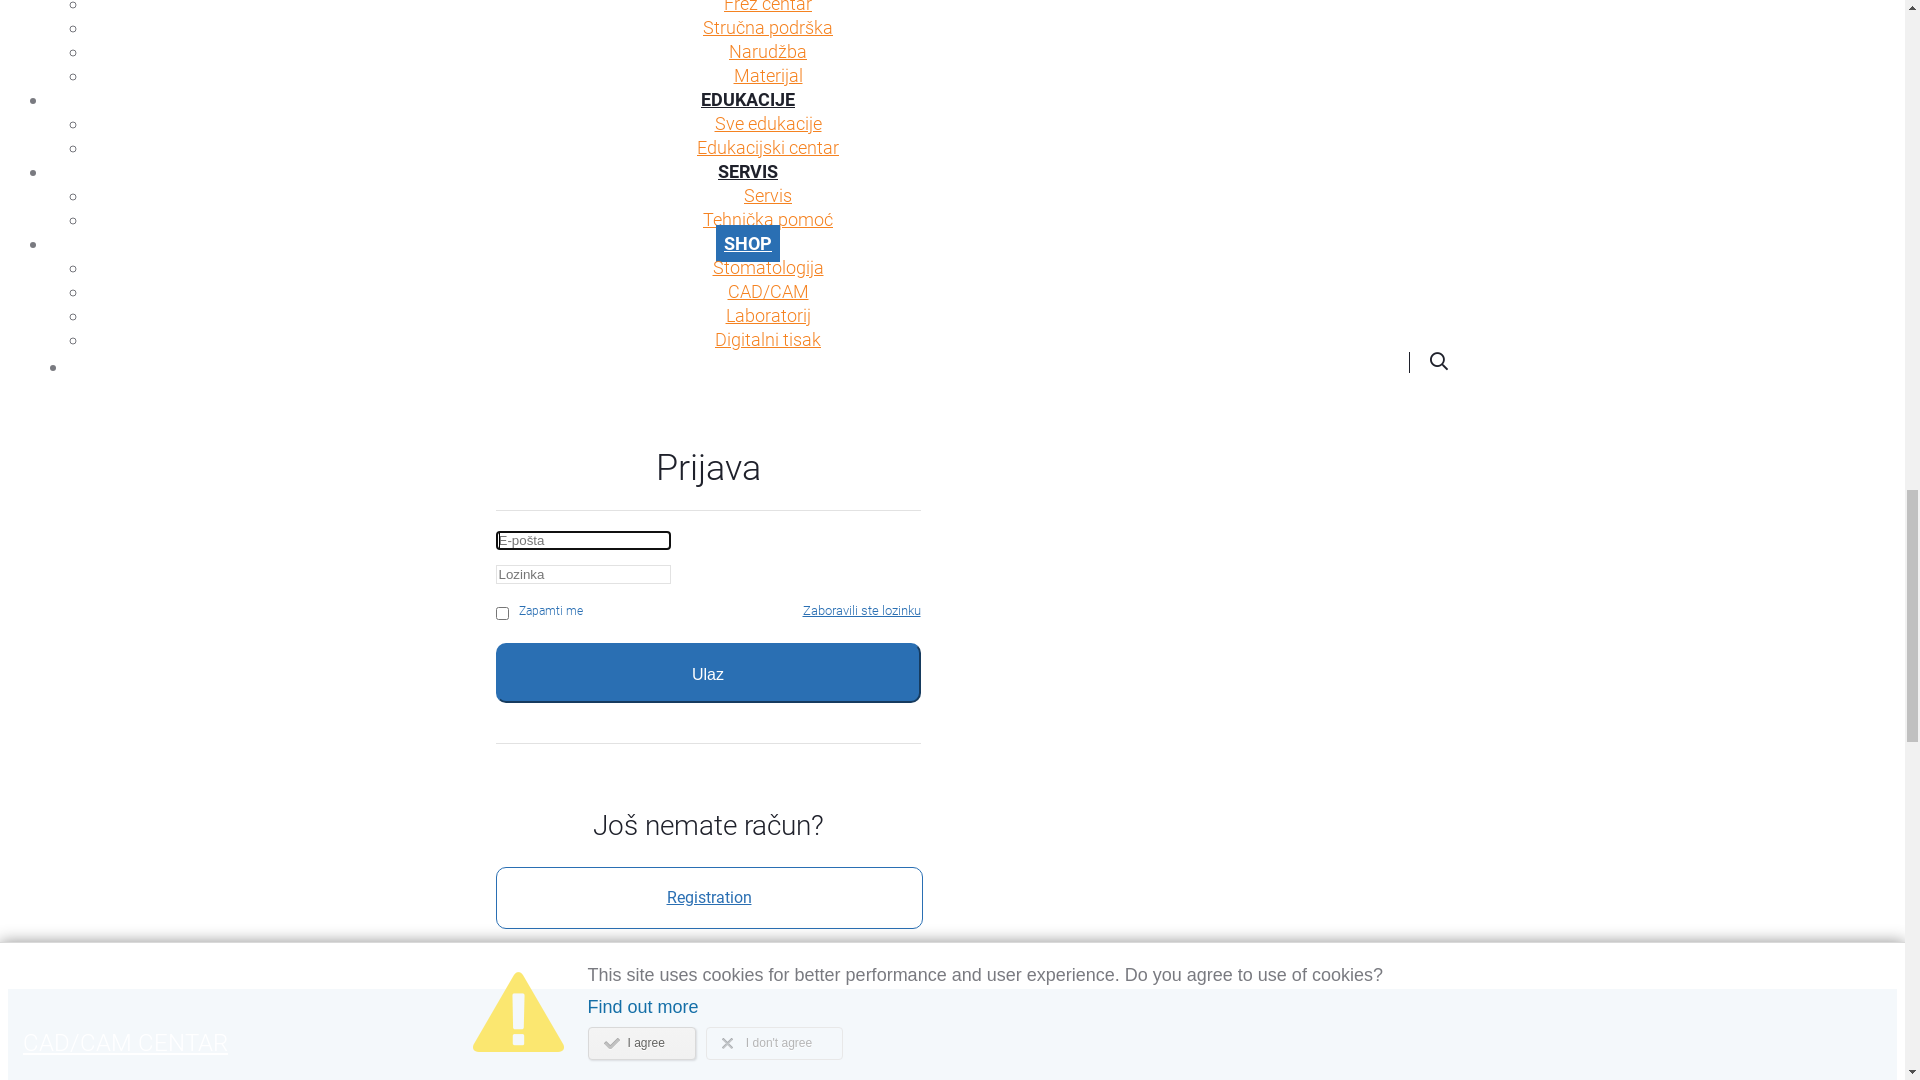 This screenshot has height=1080, width=1920. What do you see at coordinates (768, 480) in the screenshot?
I see `Amalgami` at bounding box center [768, 480].